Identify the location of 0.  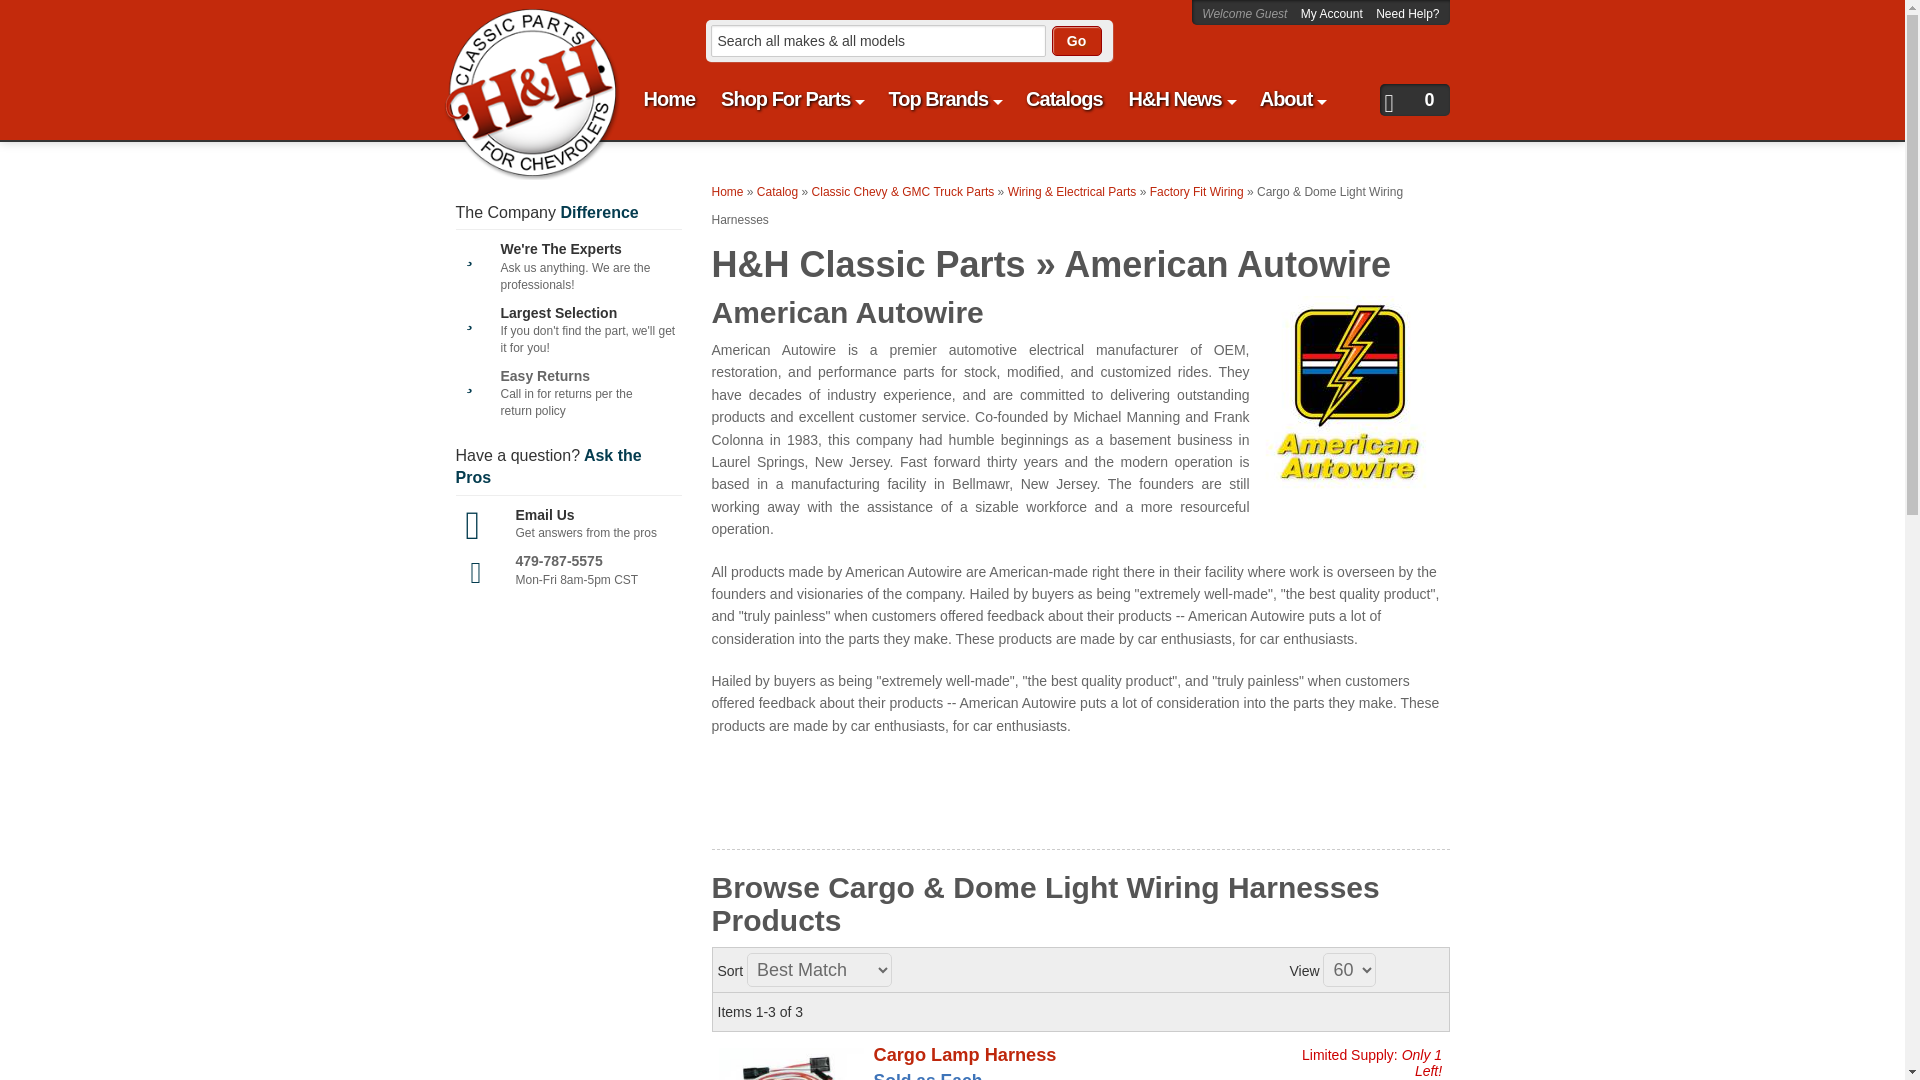
(1414, 100).